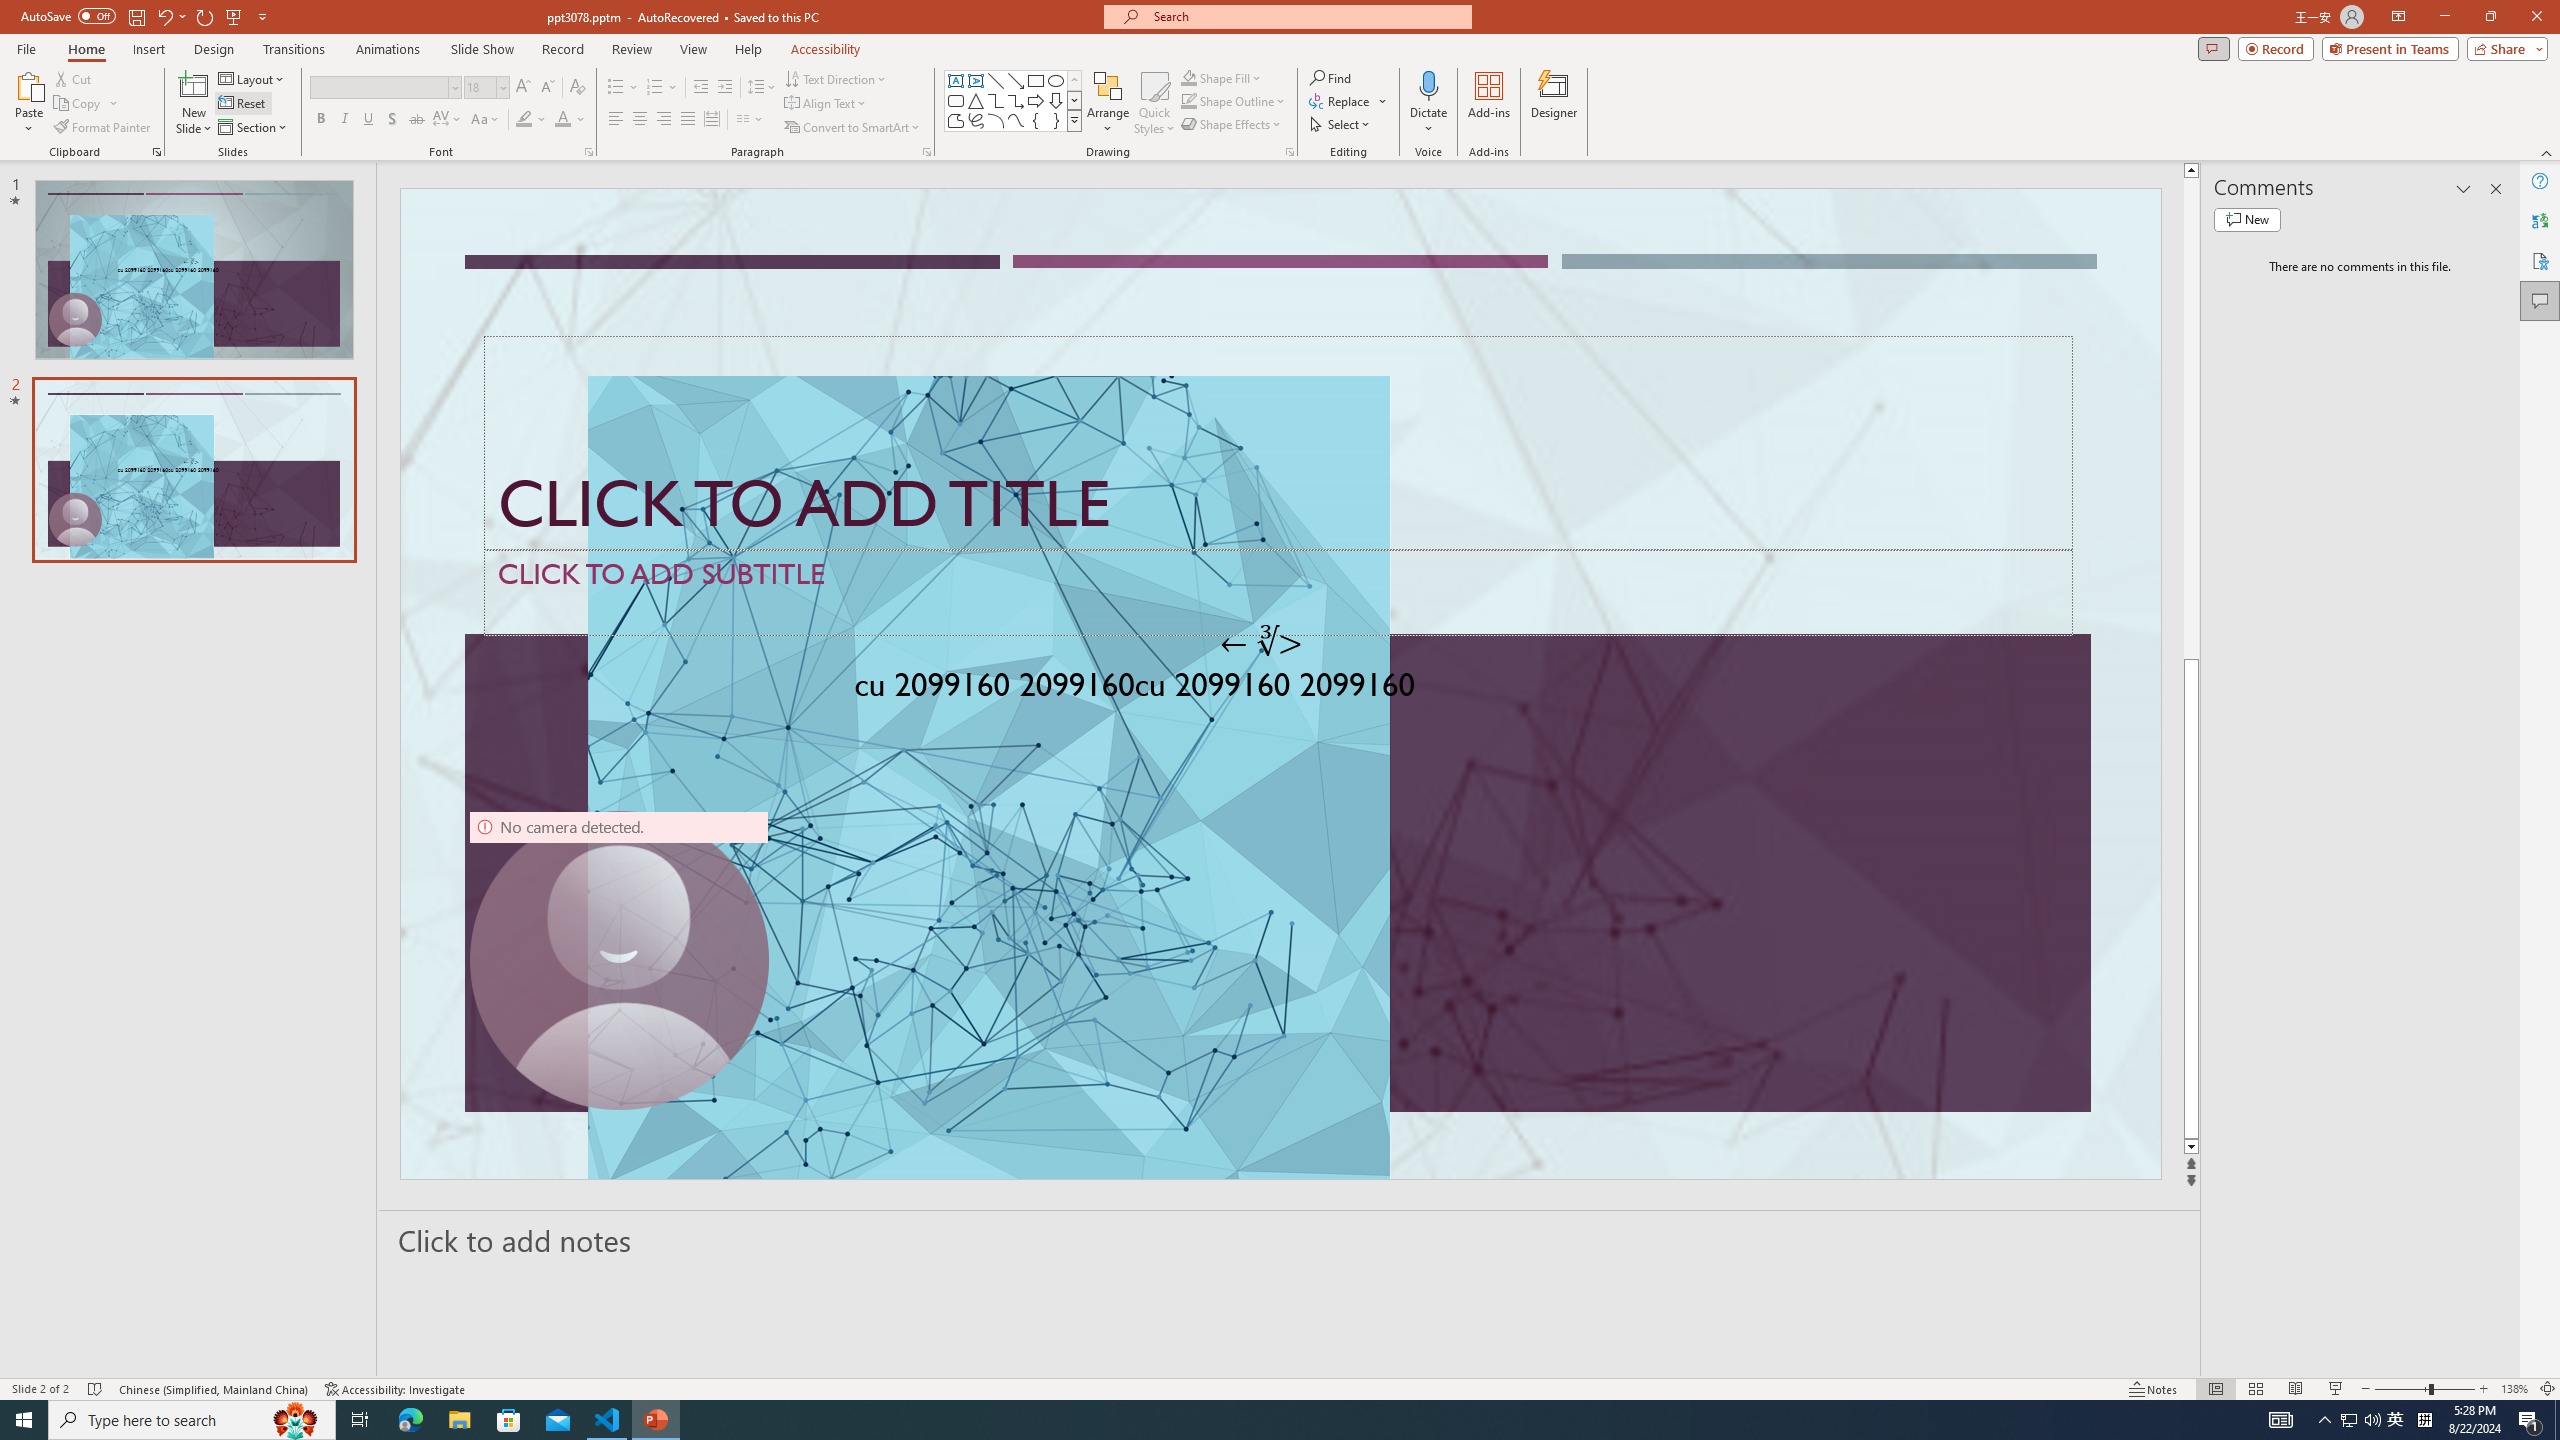 Image resolution: width=2560 pixels, height=1440 pixels. What do you see at coordinates (1278, 688) in the screenshot?
I see `TextBox 61` at bounding box center [1278, 688].